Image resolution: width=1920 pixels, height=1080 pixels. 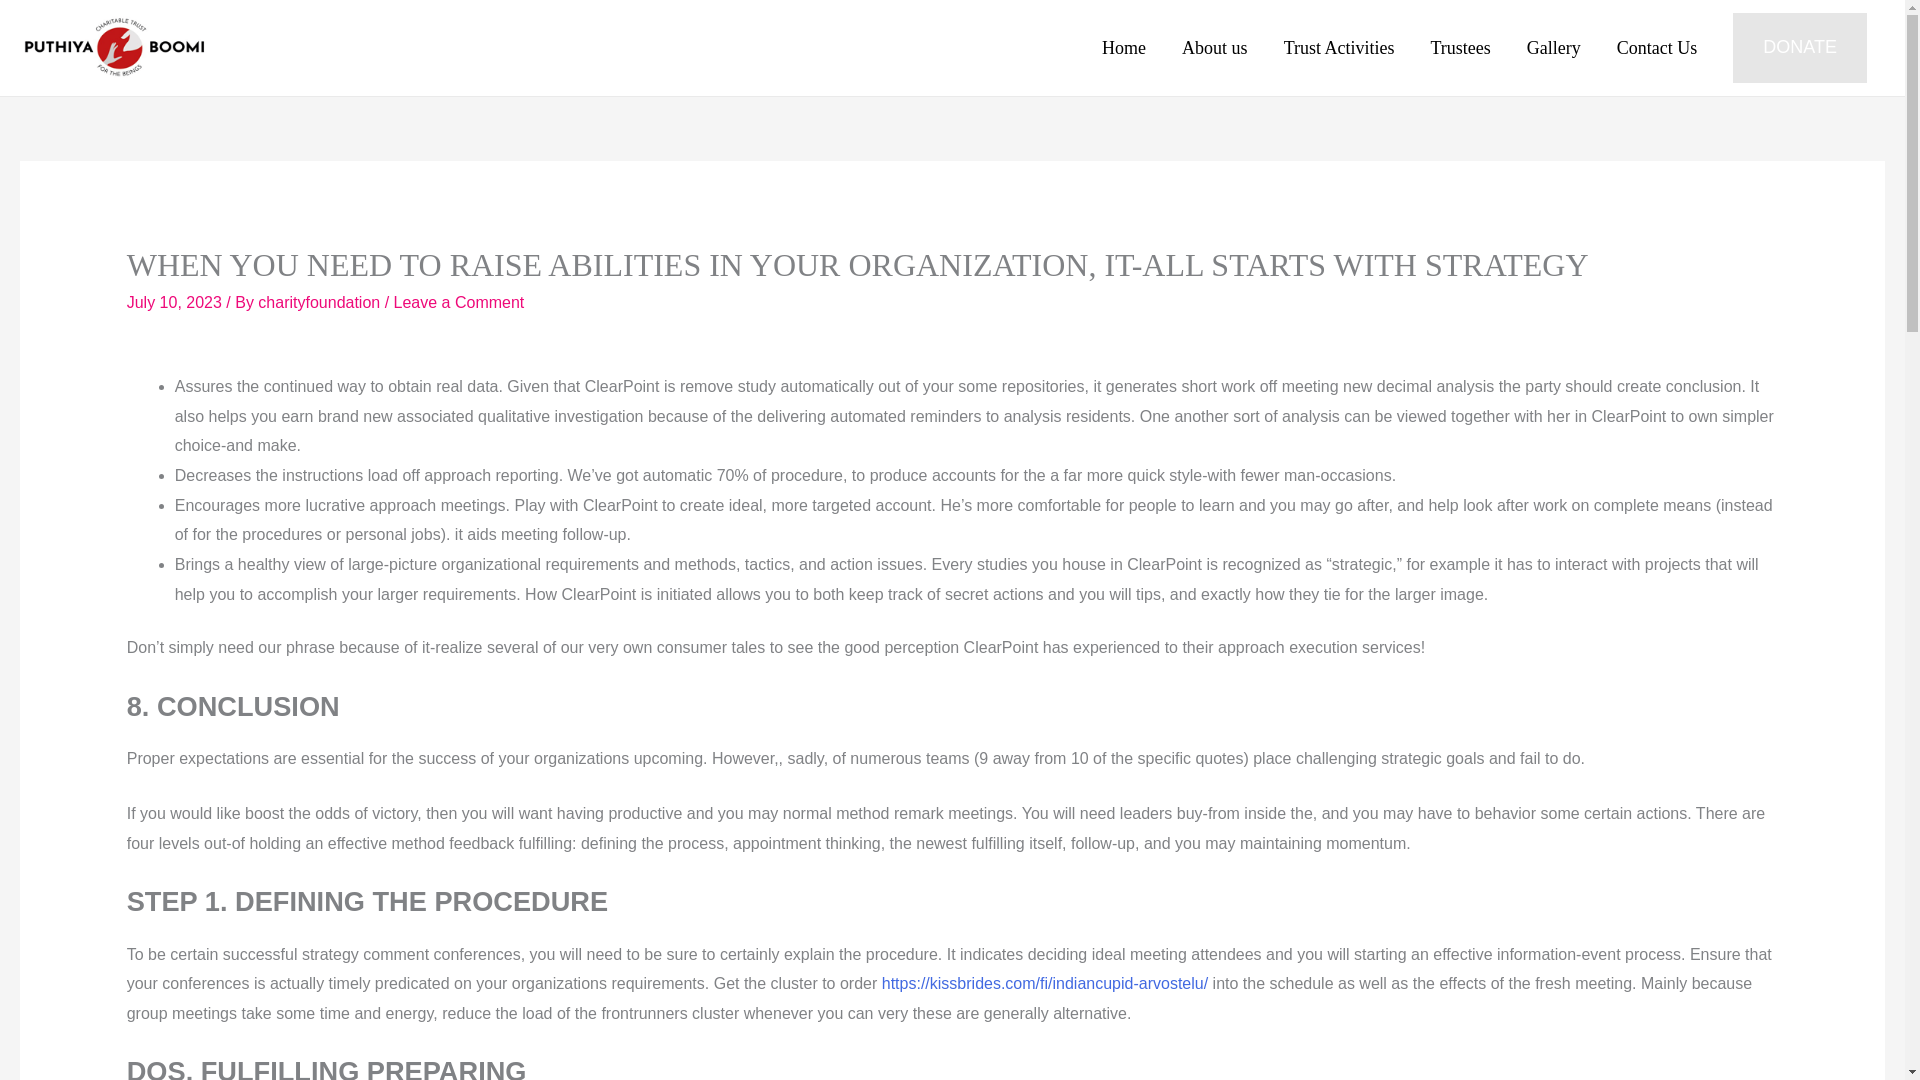 What do you see at coordinates (1124, 48) in the screenshot?
I see `Home` at bounding box center [1124, 48].